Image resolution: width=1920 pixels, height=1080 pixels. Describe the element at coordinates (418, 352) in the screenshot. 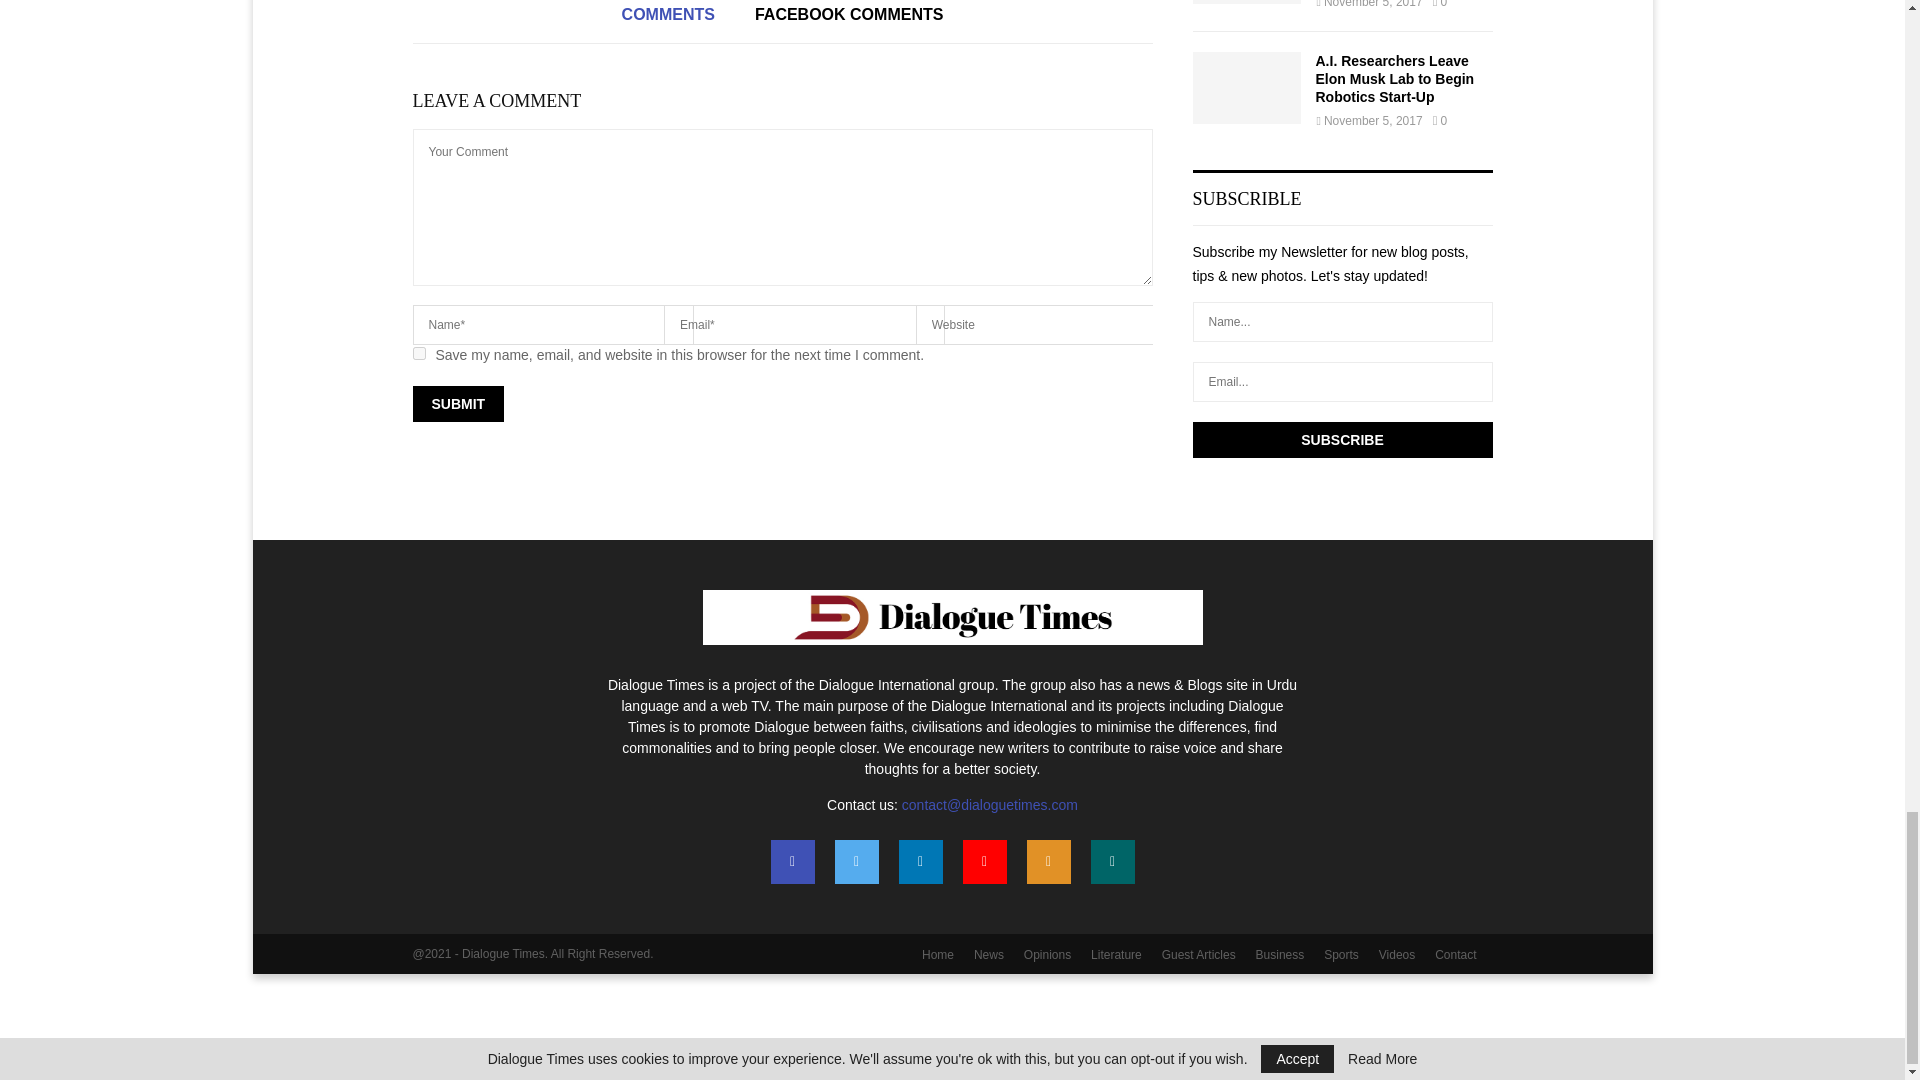

I see `yes` at that location.